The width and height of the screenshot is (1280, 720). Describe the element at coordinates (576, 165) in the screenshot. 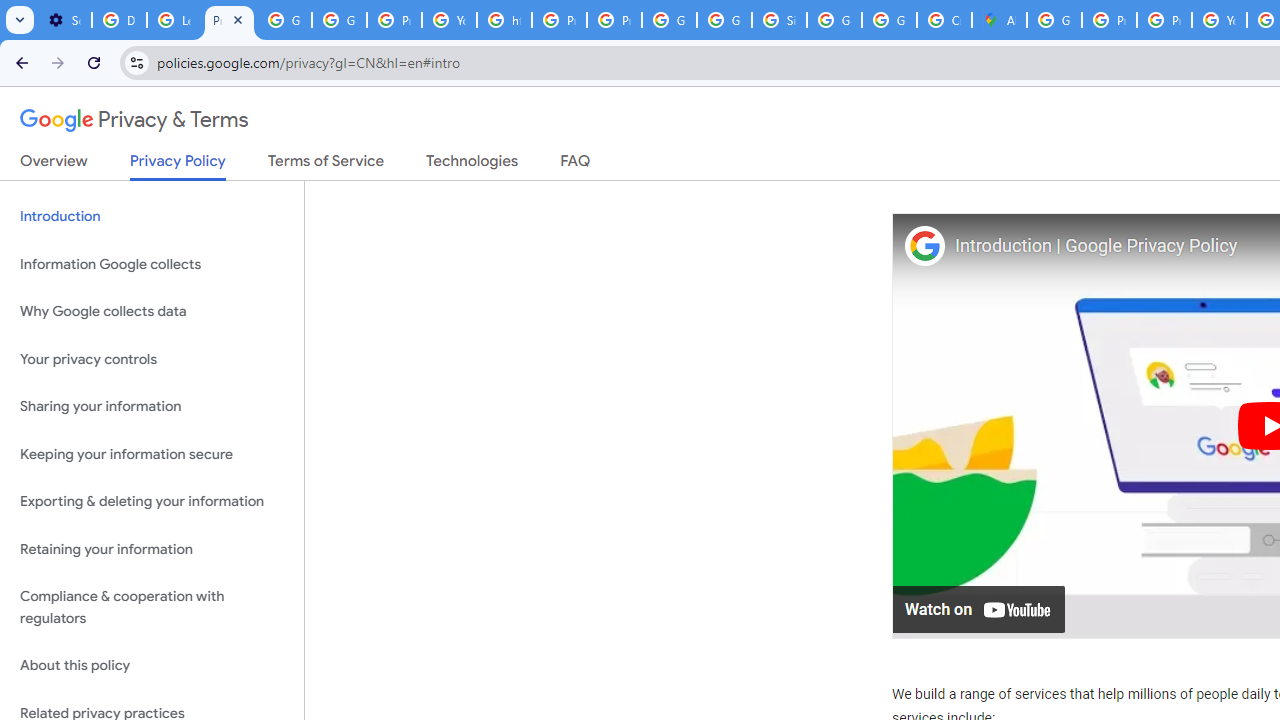

I see `FAQ` at that location.